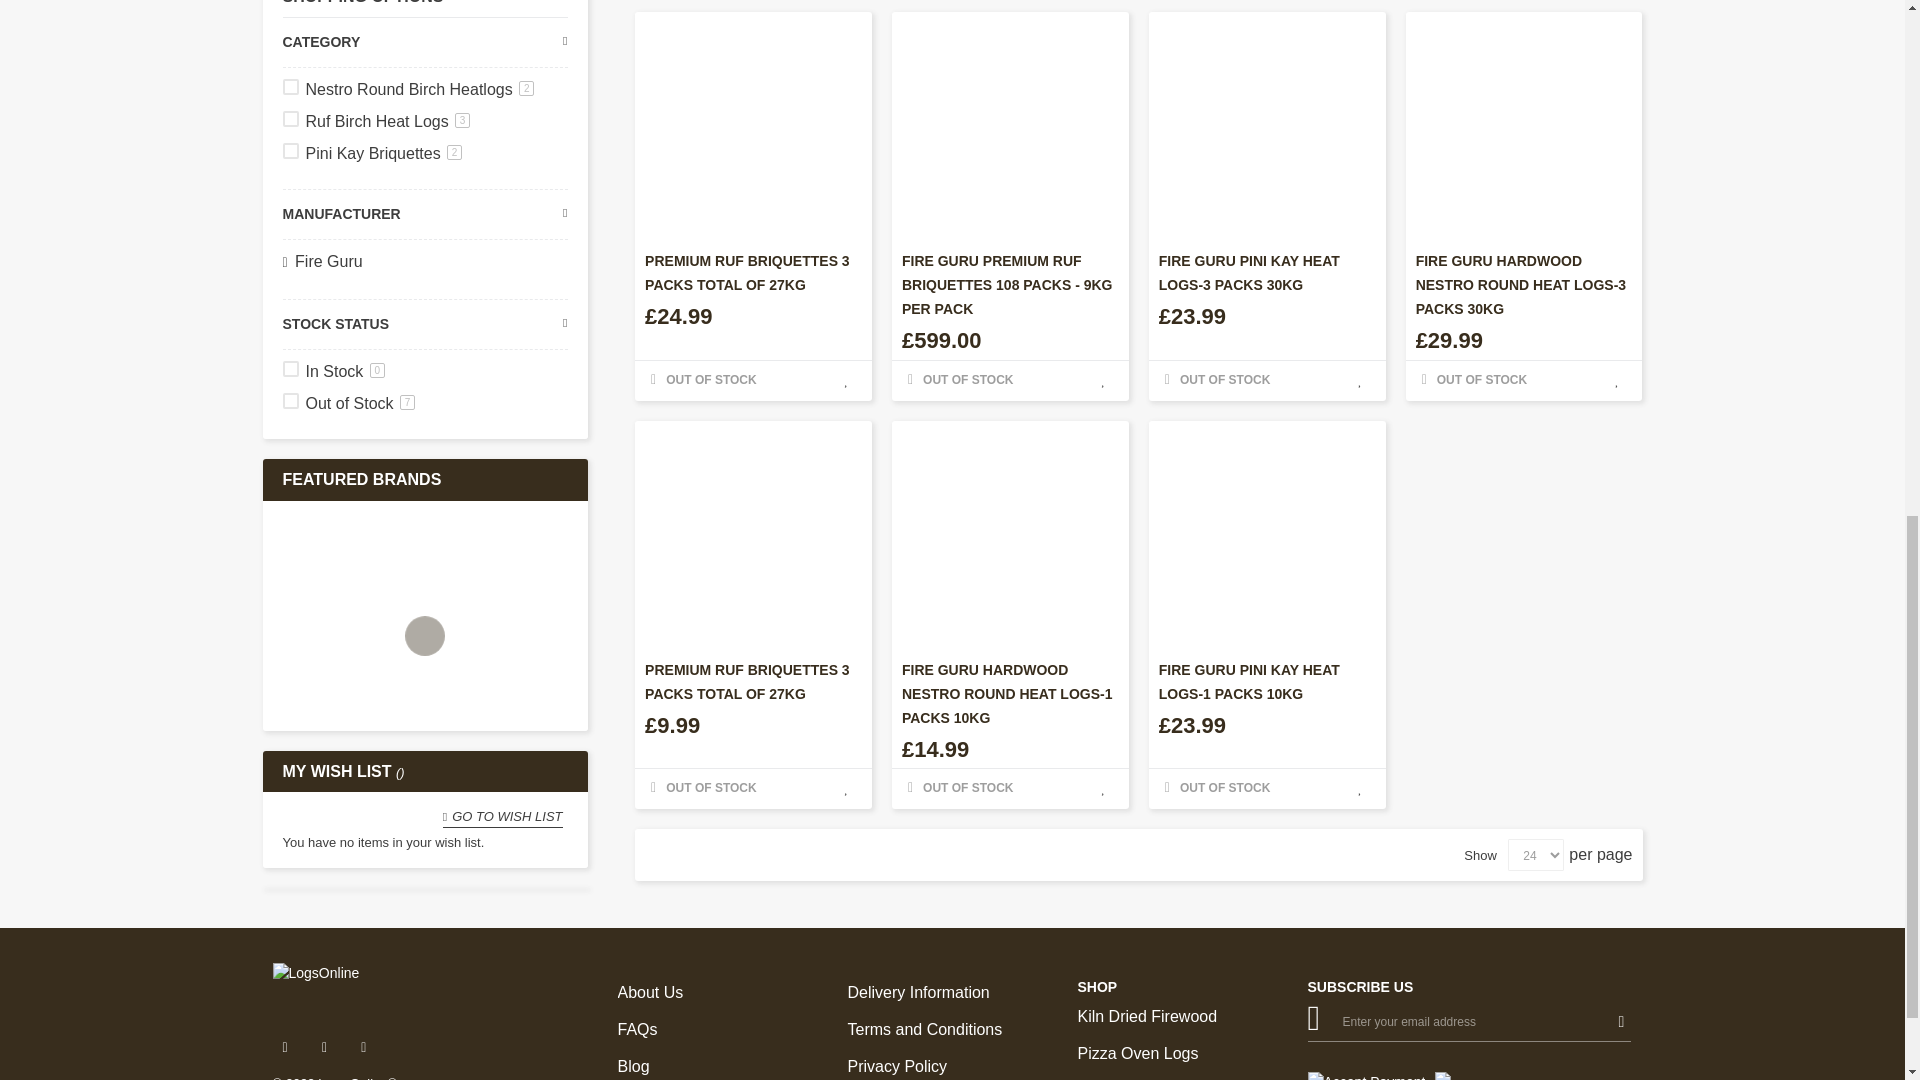 The height and width of the screenshot is (1080, 1920). Describe the element at coordinates (290, 119) in the screenshot. I see `128` at that location.